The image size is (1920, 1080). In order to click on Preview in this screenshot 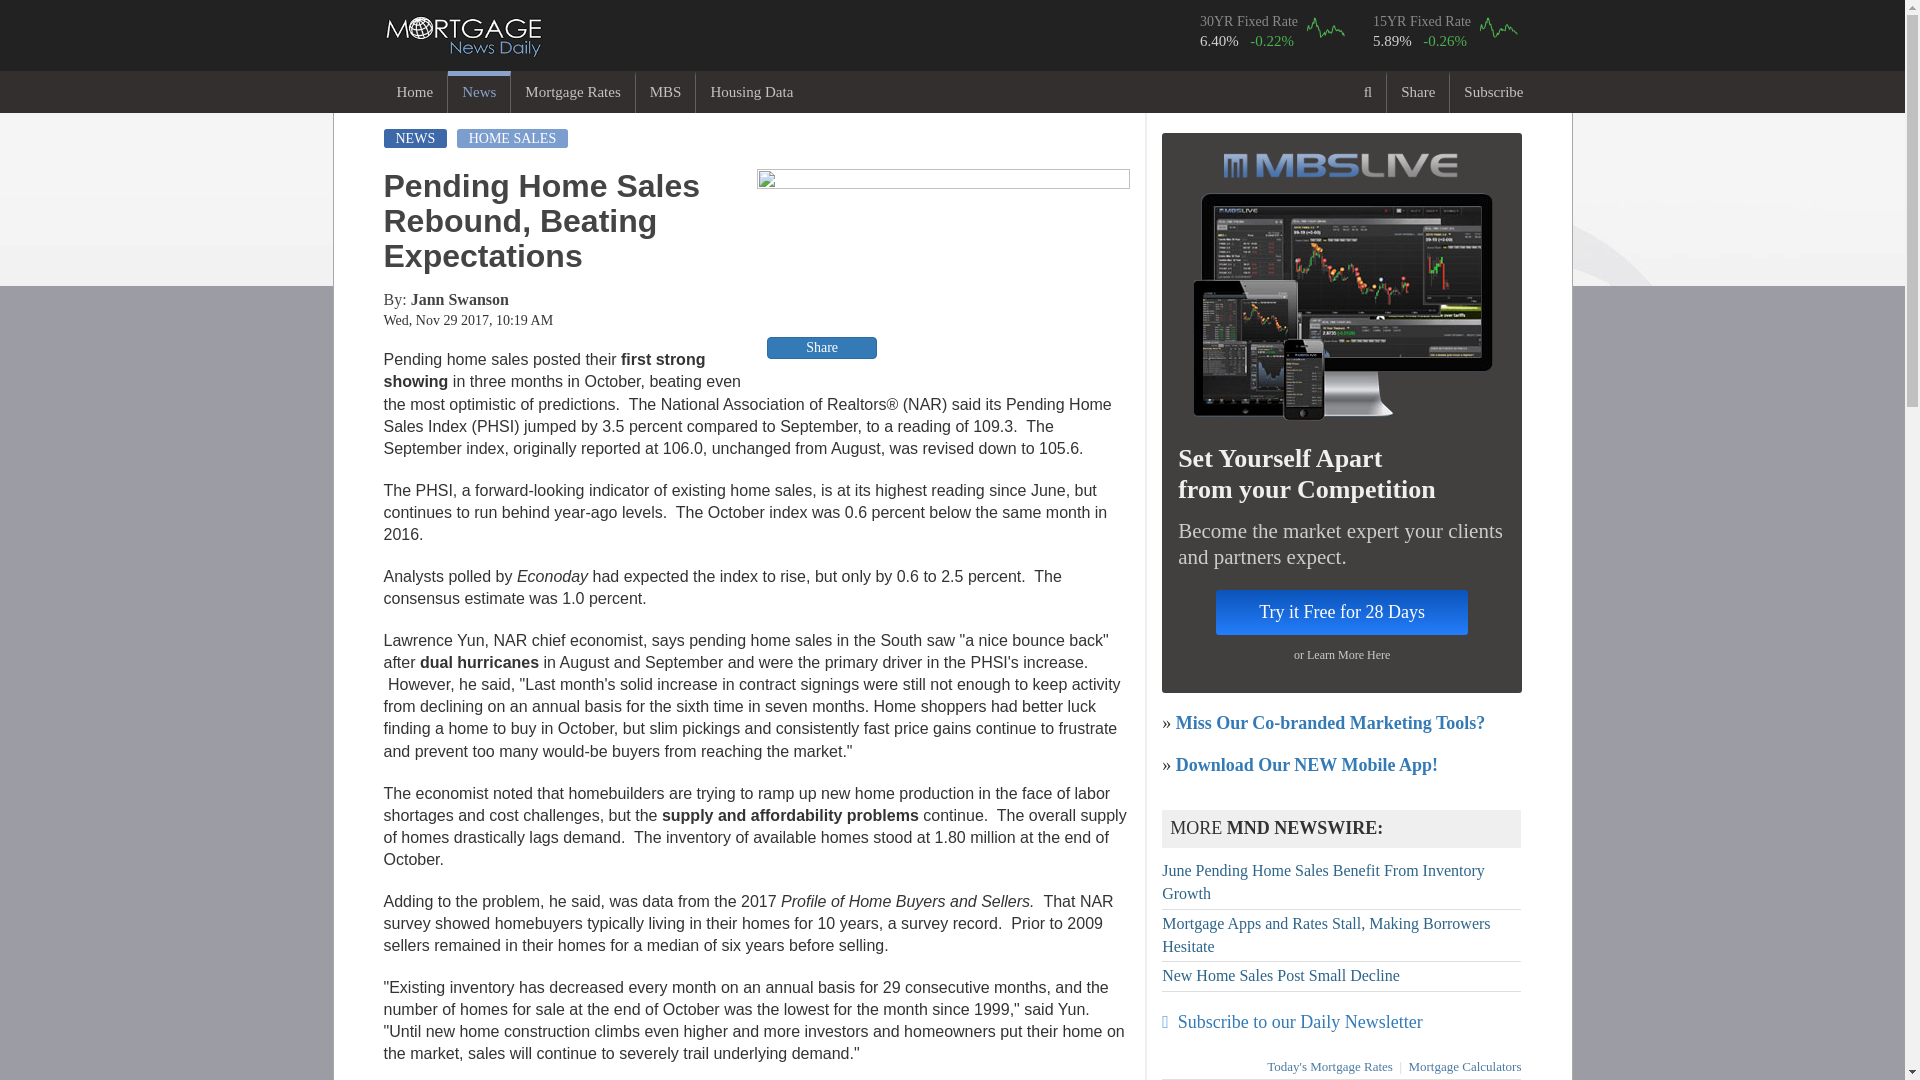, I will do `click(943, 266)`.